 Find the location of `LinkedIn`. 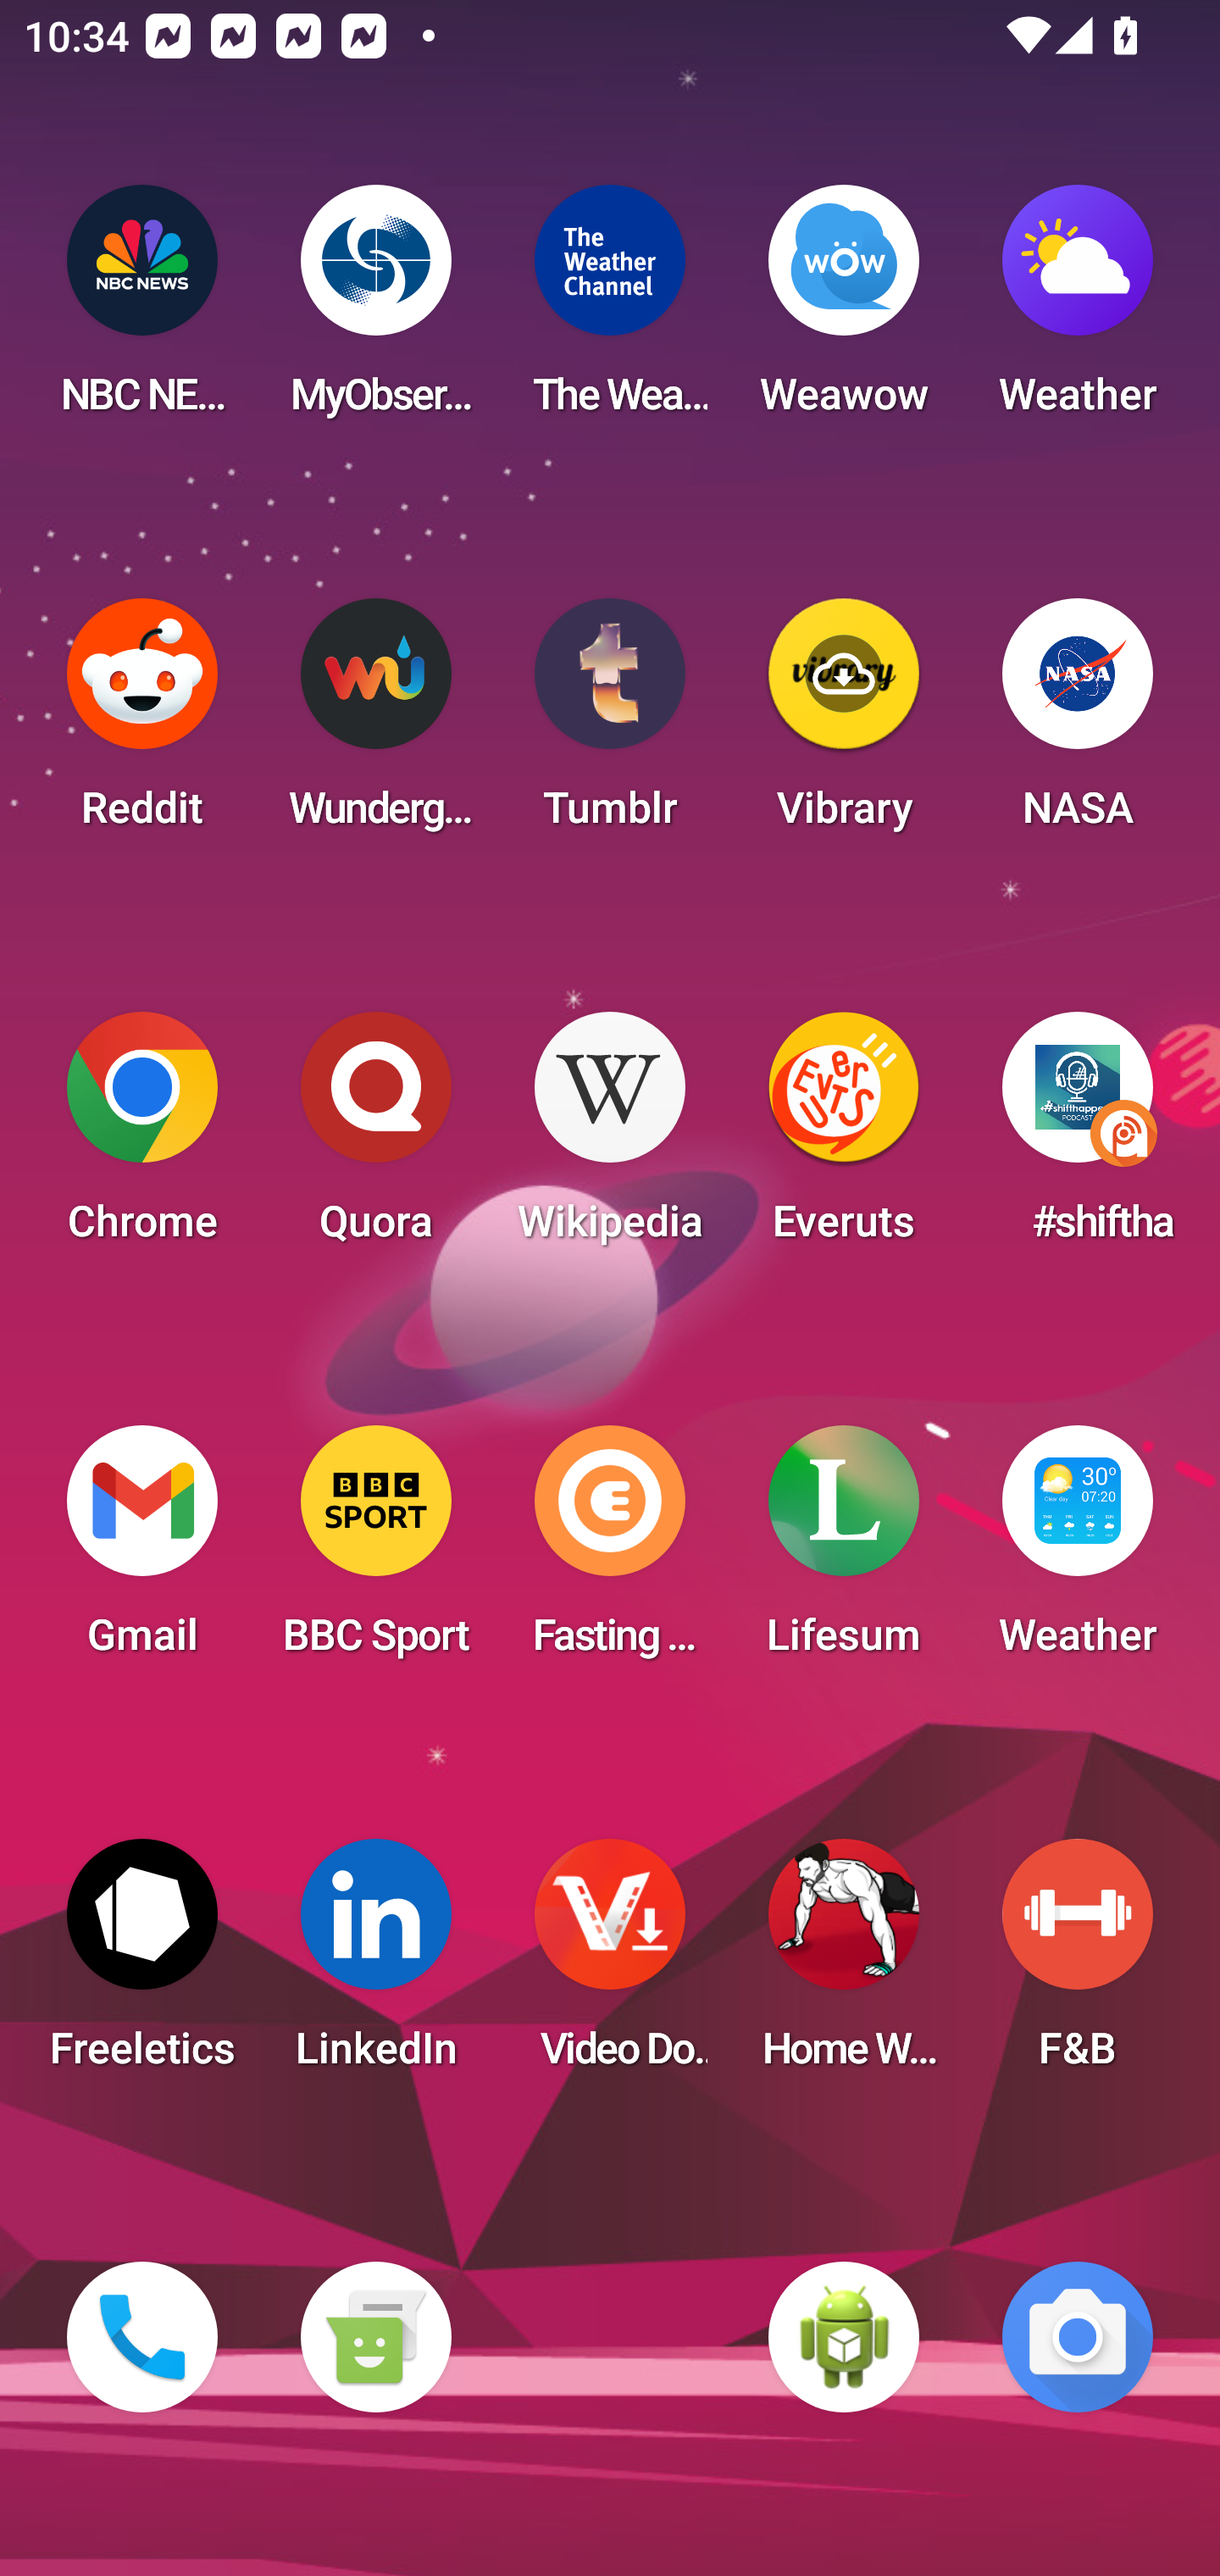

LinkedIn is located at coordinates (375, 1964).